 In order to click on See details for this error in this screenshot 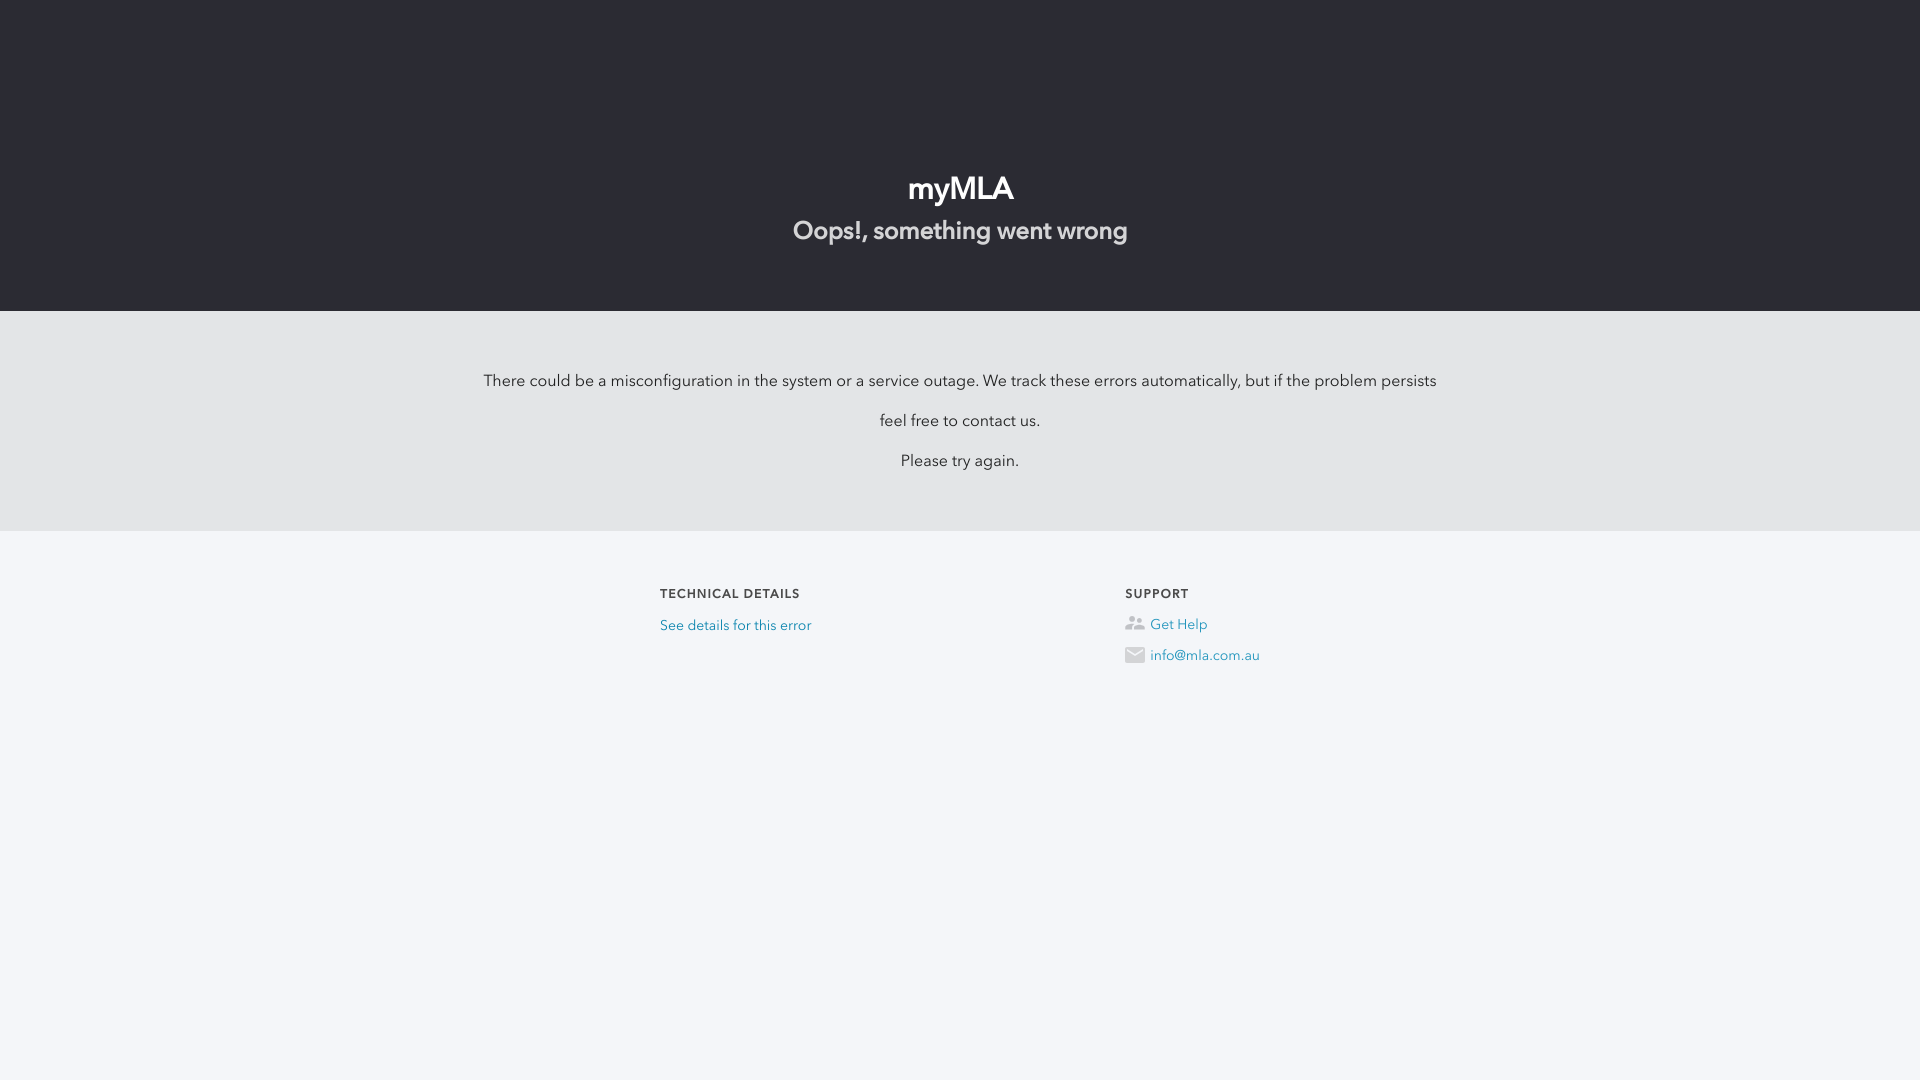, I will do `click(736, 626)`.